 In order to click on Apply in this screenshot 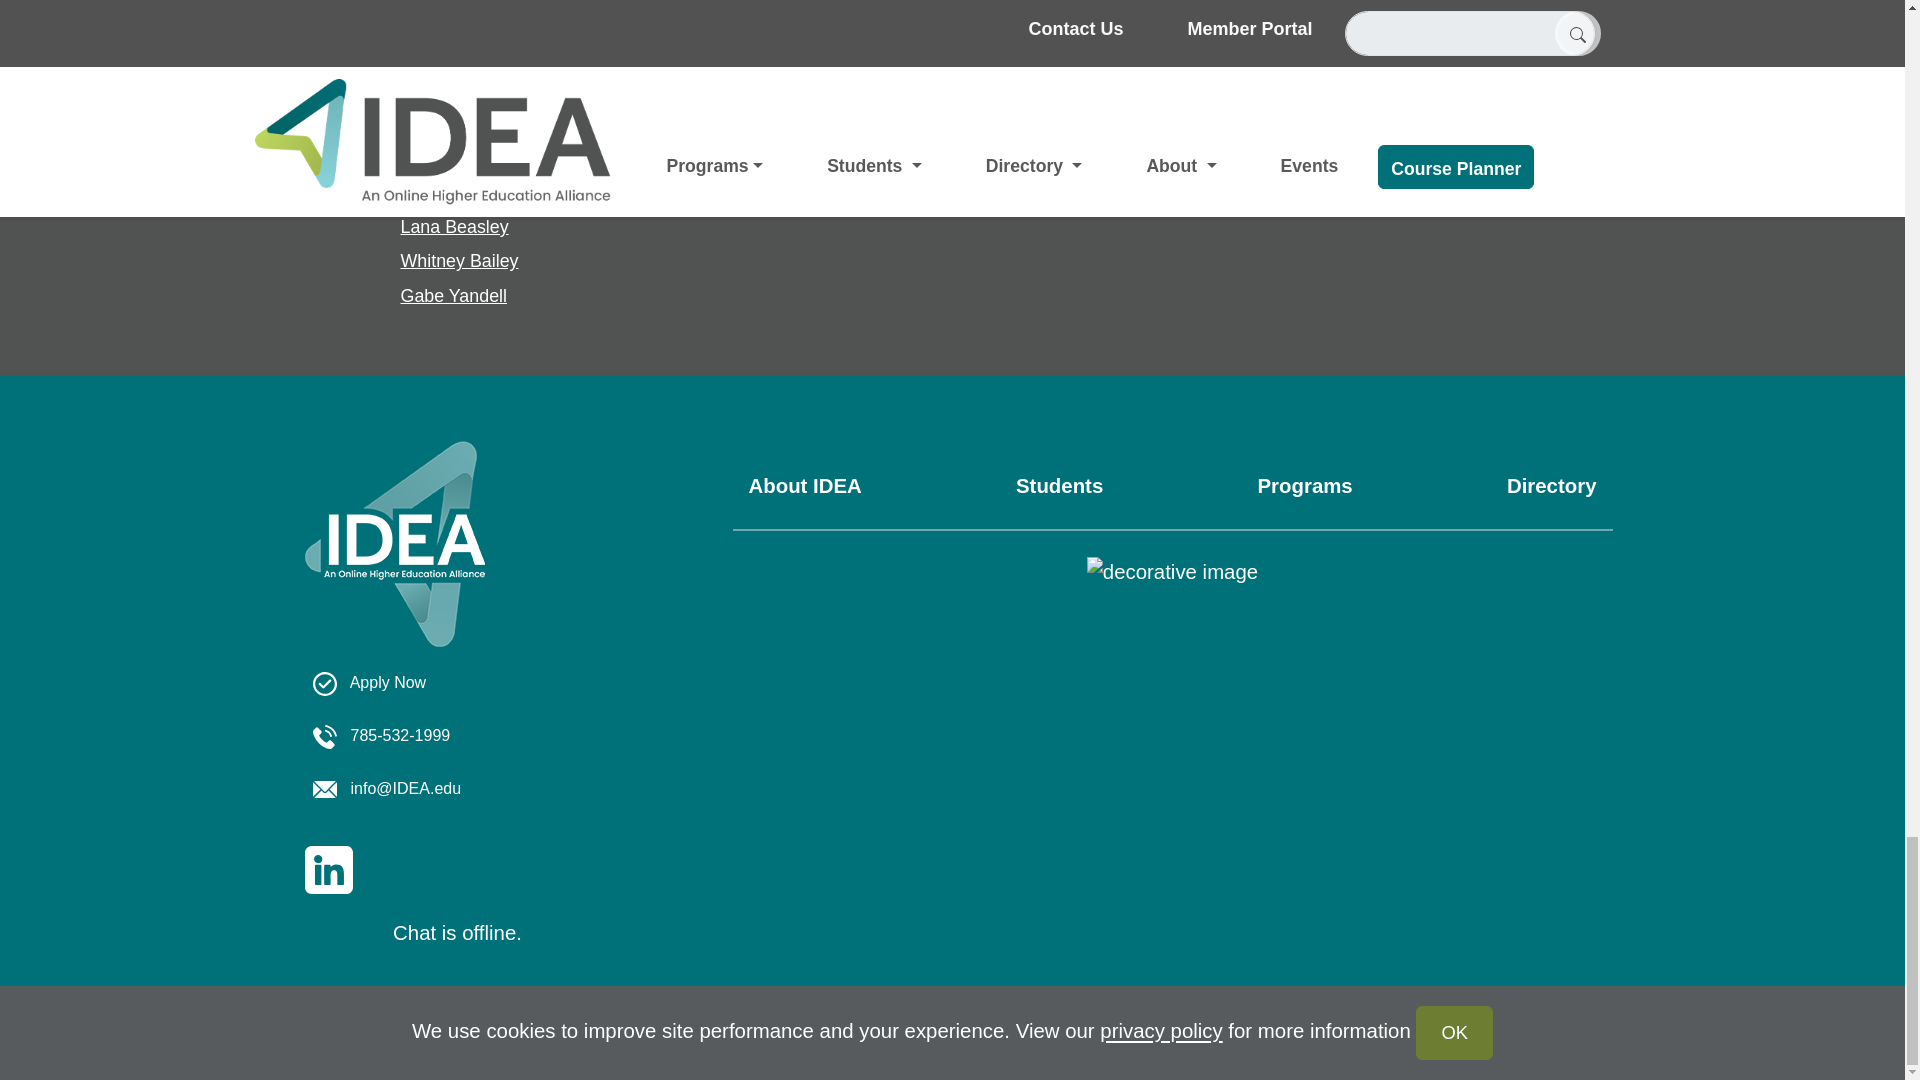, I will do `click(368, 682)`.